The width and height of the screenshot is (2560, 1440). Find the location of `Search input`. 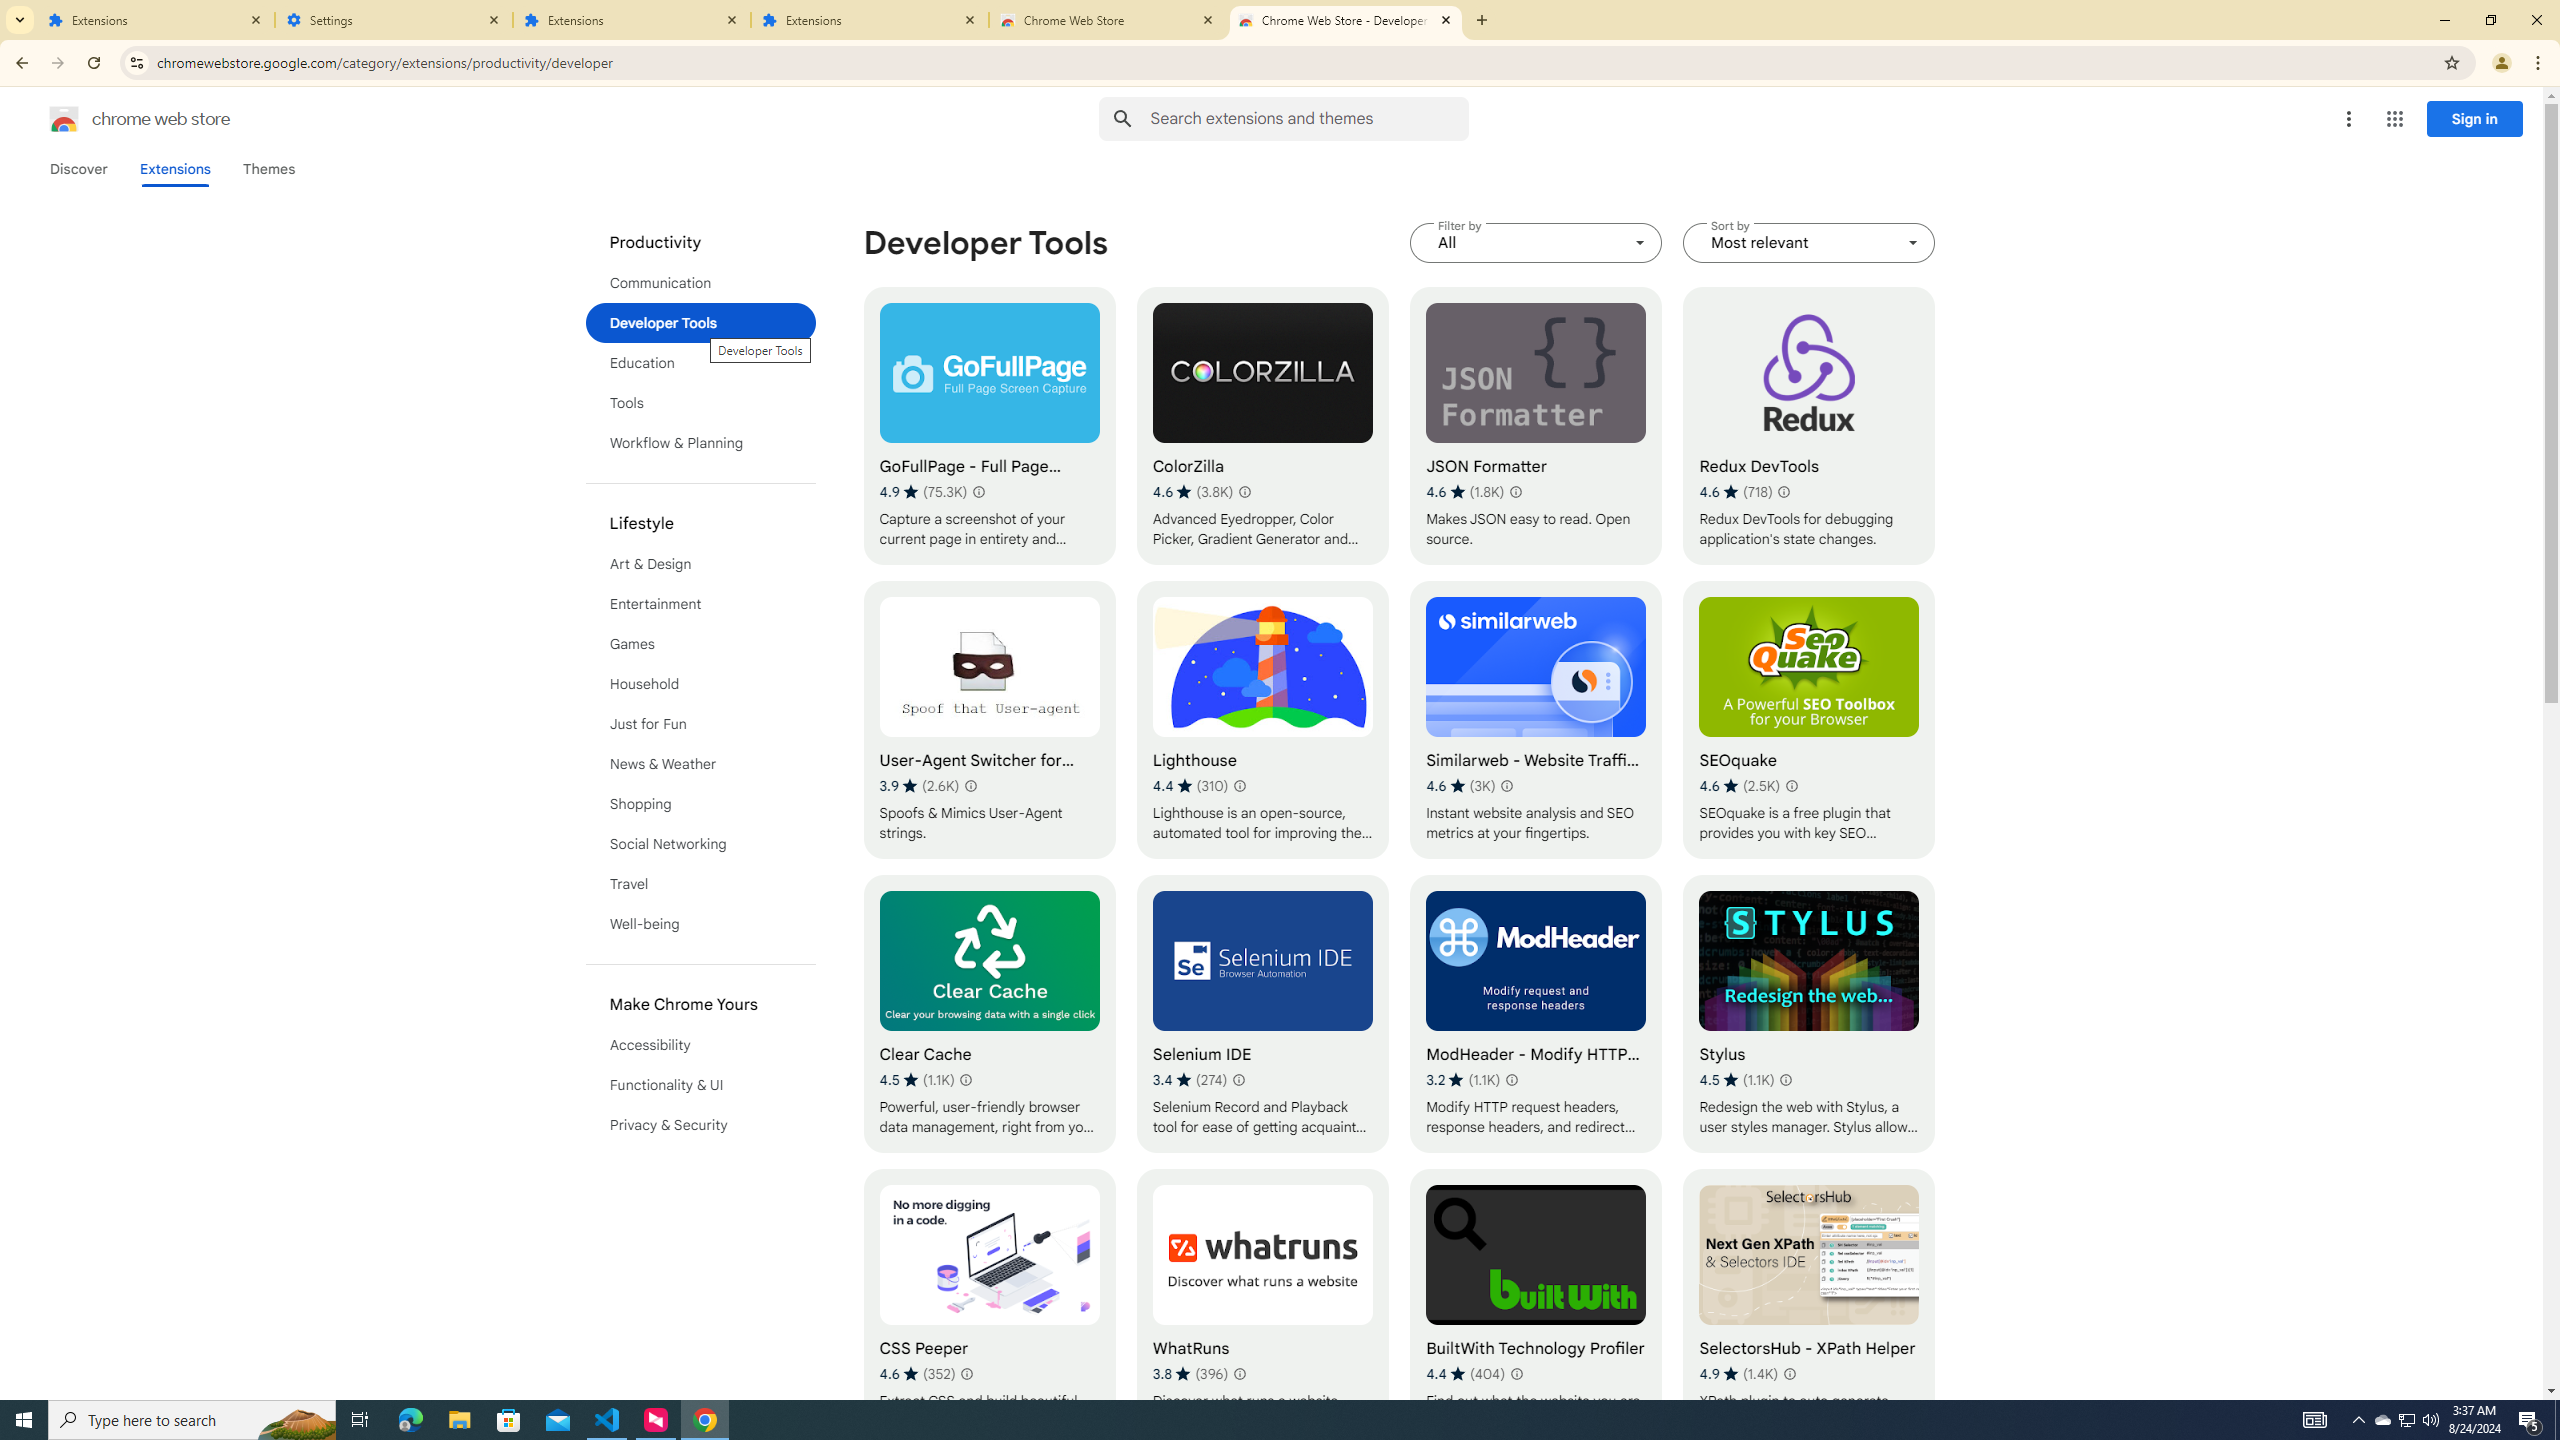

Search input is located at coordinates (1309, 118).